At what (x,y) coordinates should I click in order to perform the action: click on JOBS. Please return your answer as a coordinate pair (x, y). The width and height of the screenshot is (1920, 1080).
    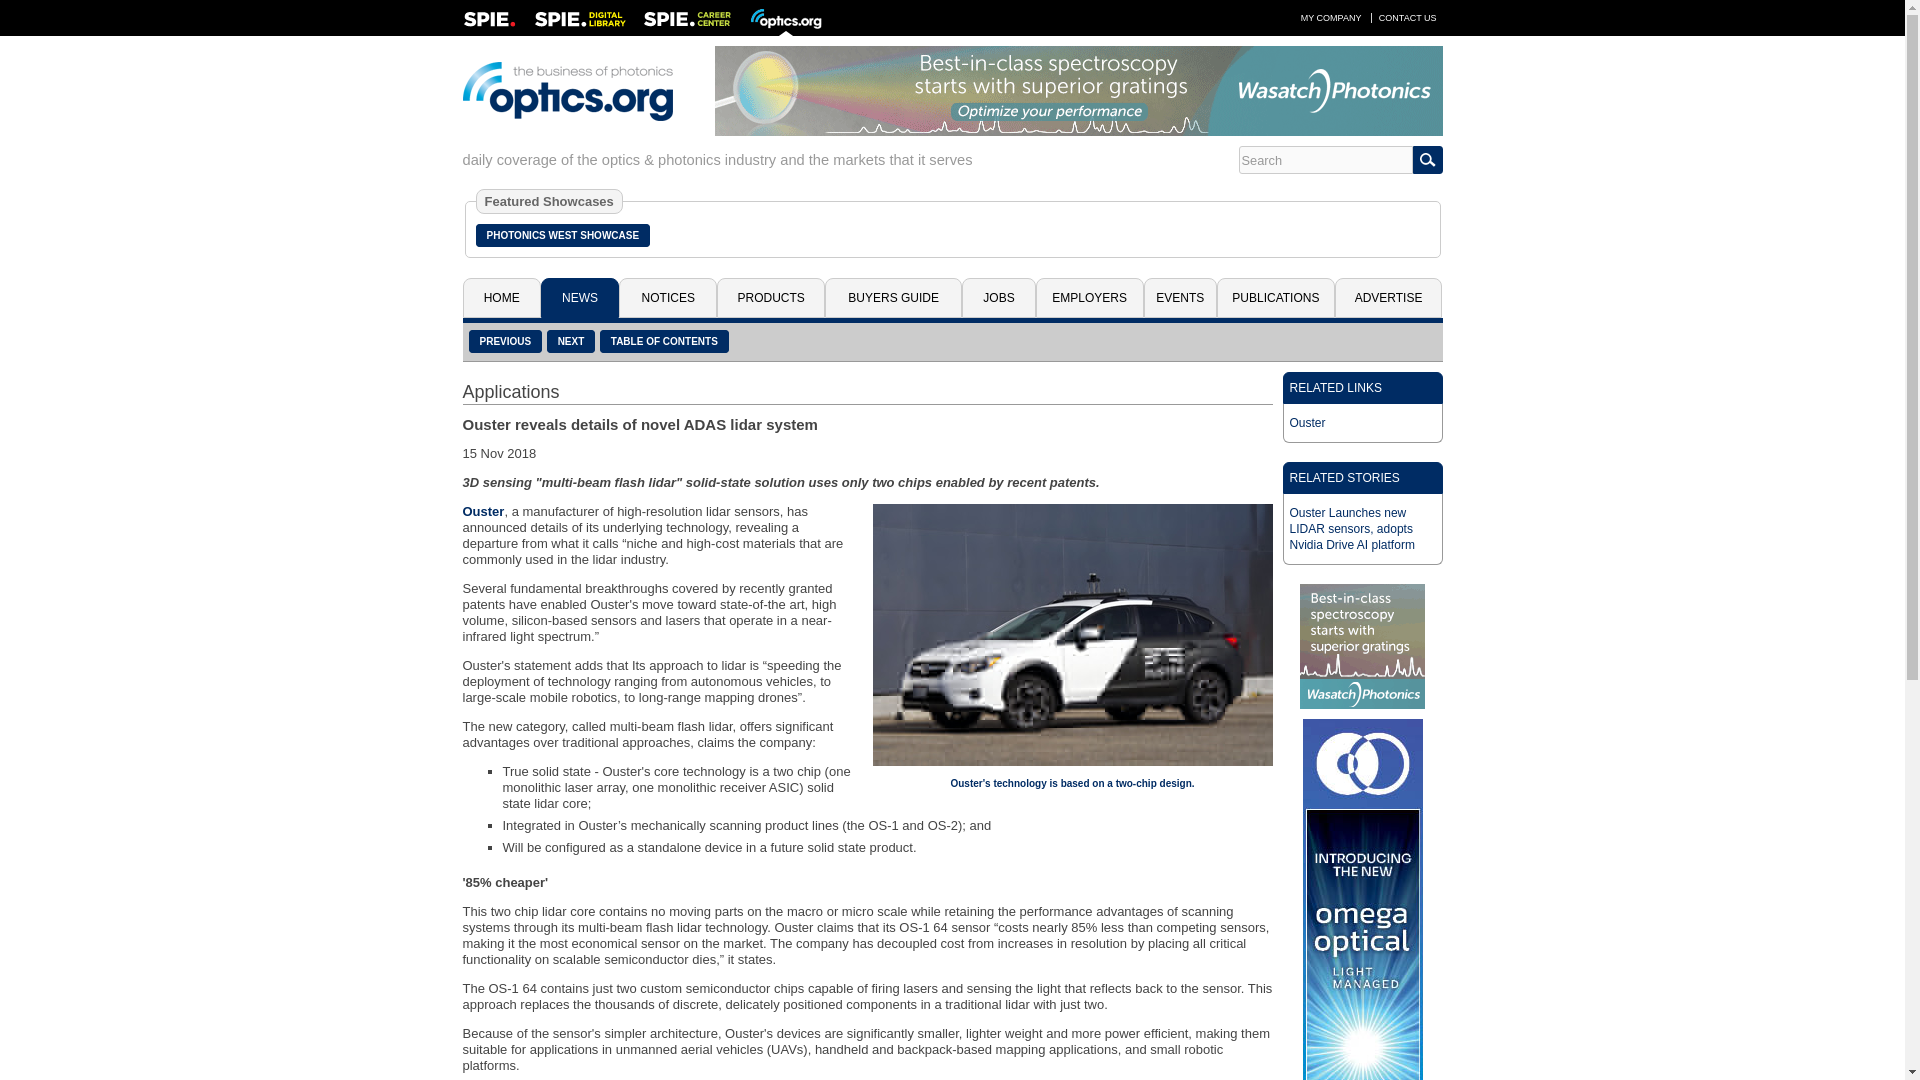
    Looking at the image, I should click on (998, 297).